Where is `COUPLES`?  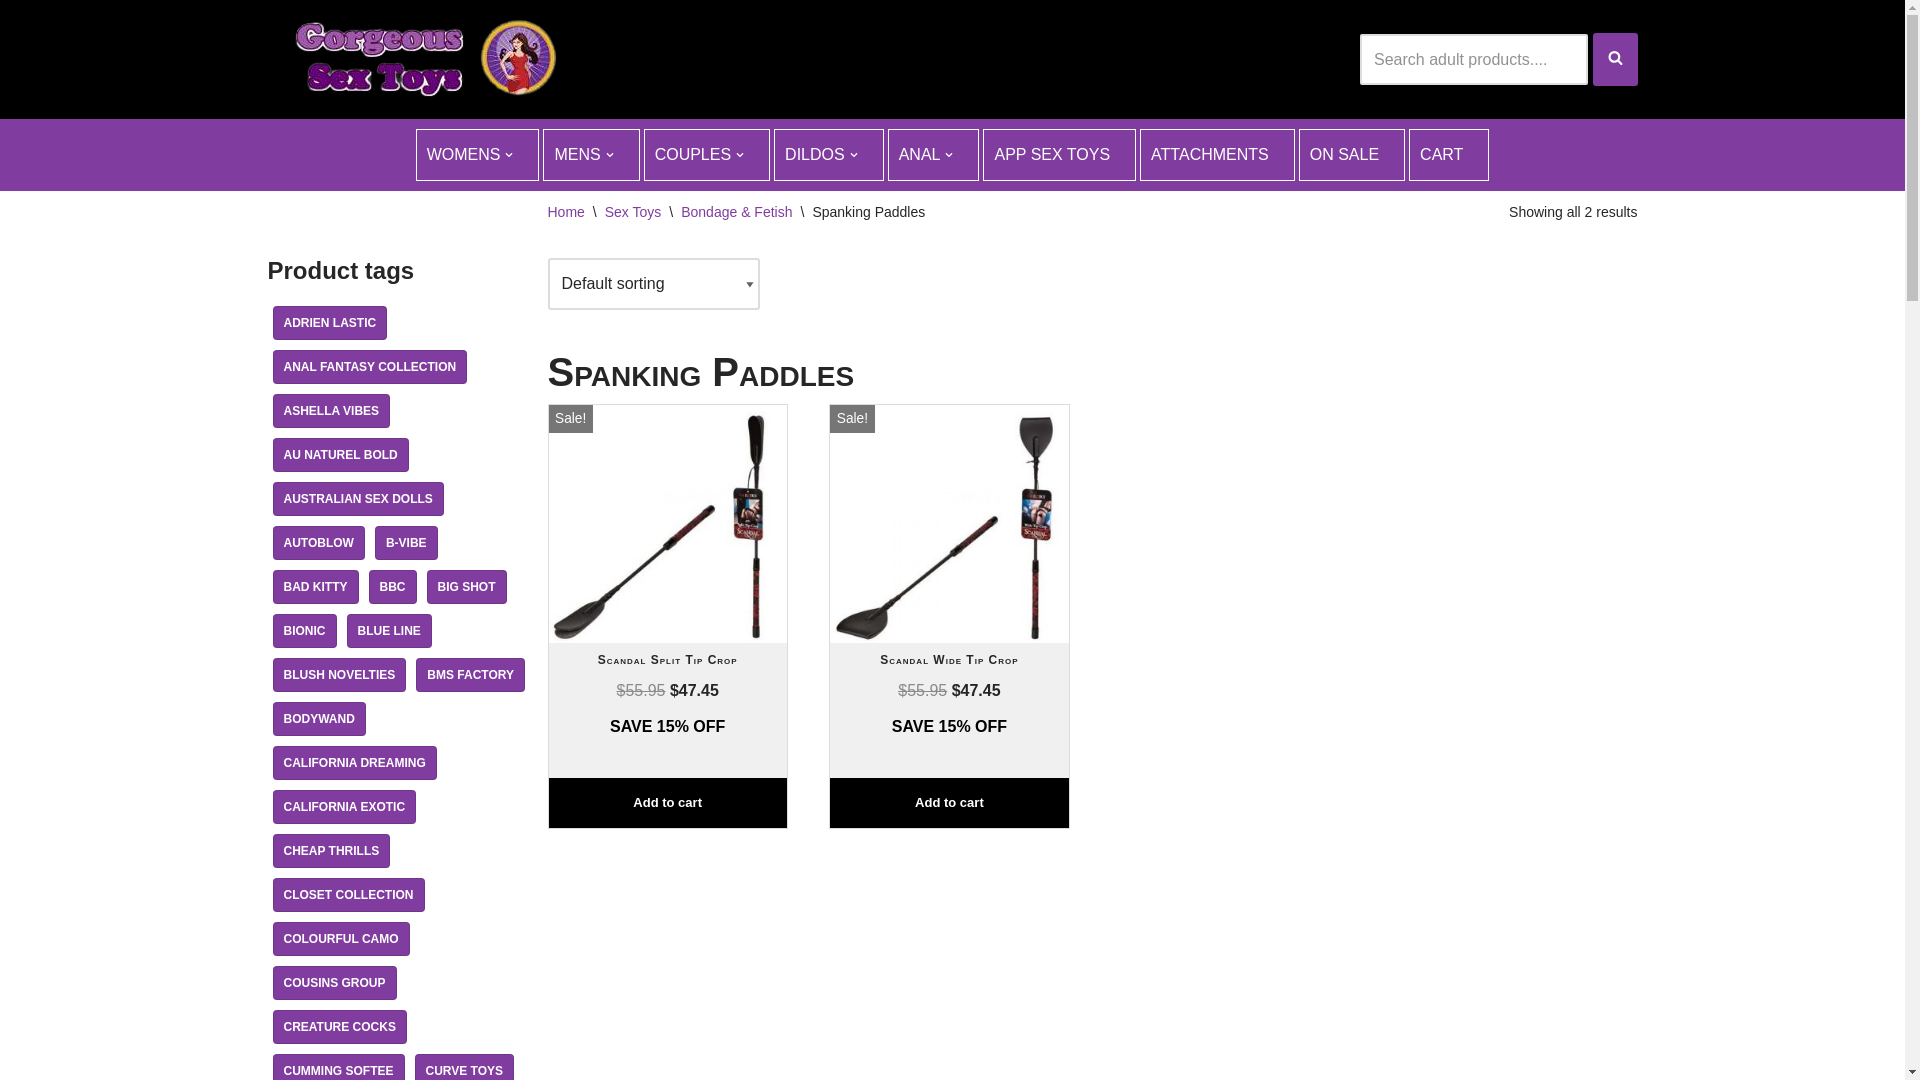
COUPLES is located at coordinates (707, 155).